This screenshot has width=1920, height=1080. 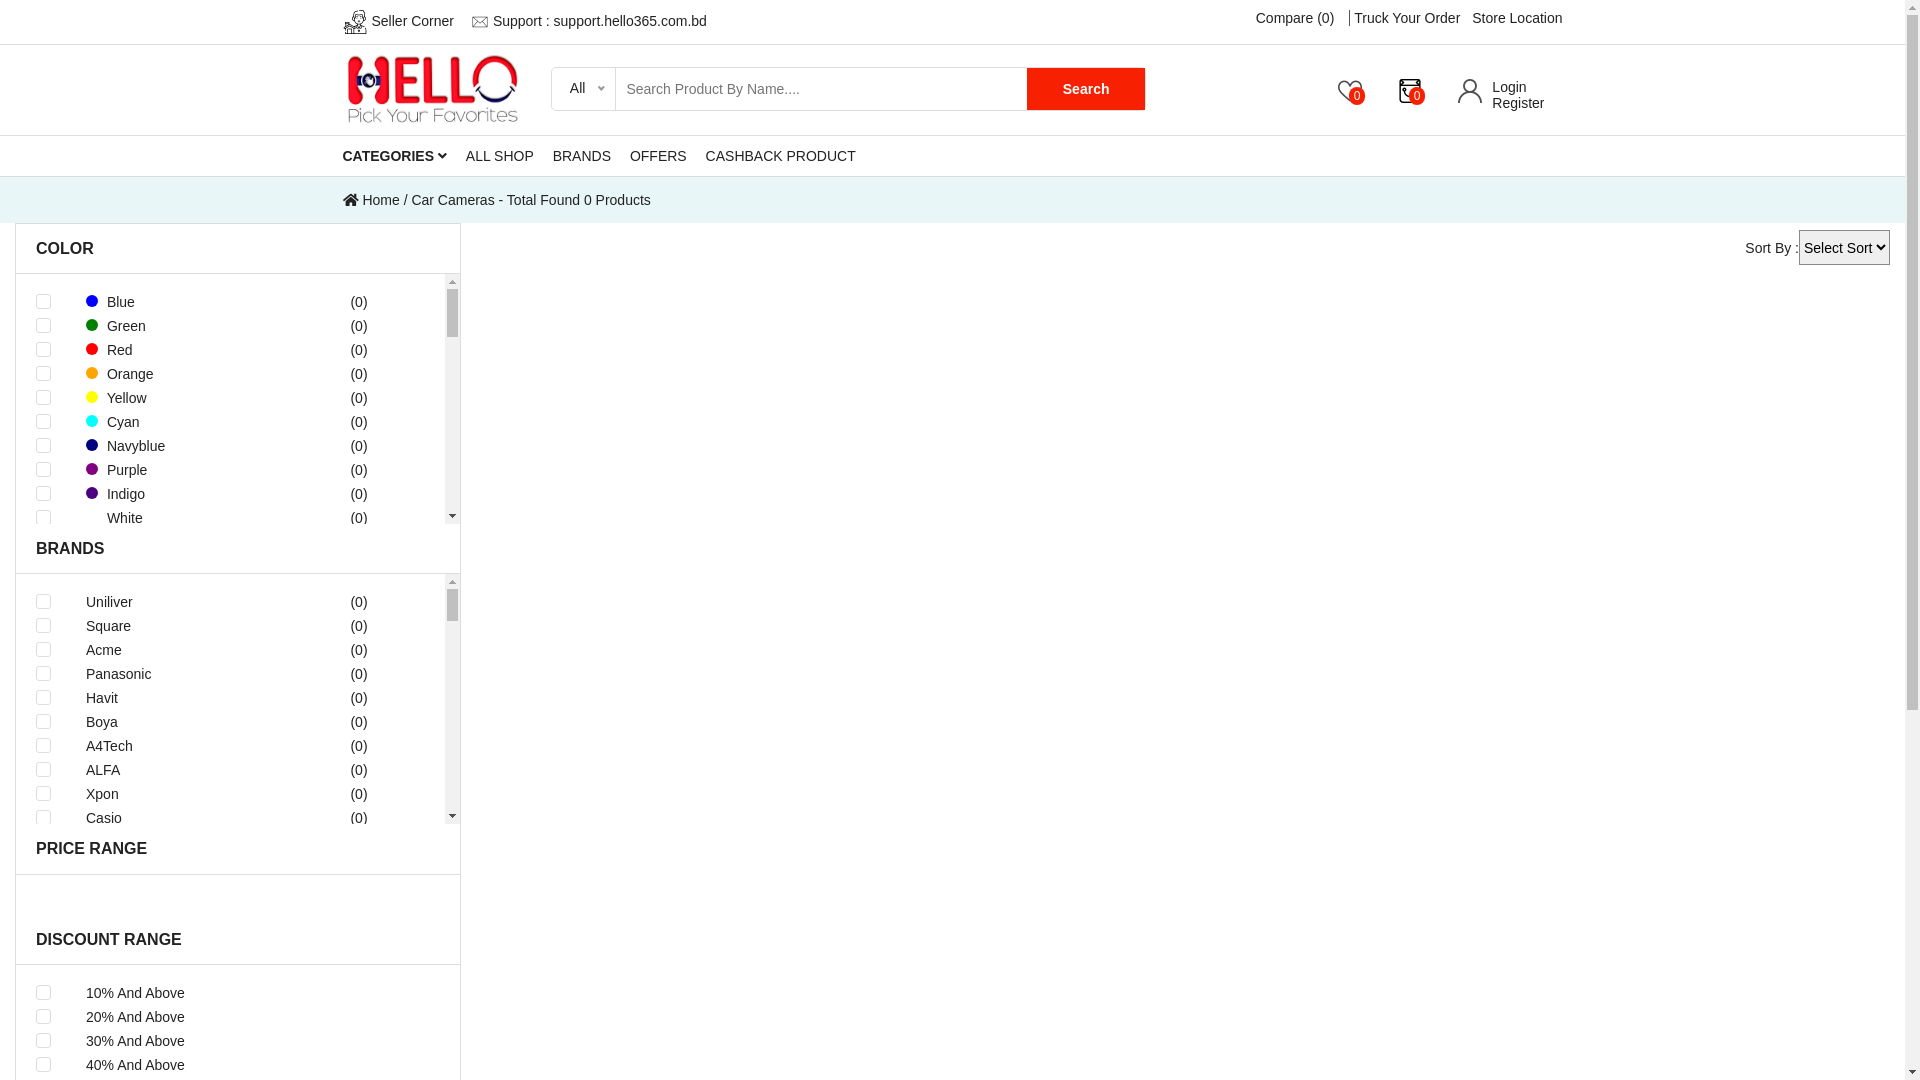 I want to click on Cyan, so click(x=178, y=422).